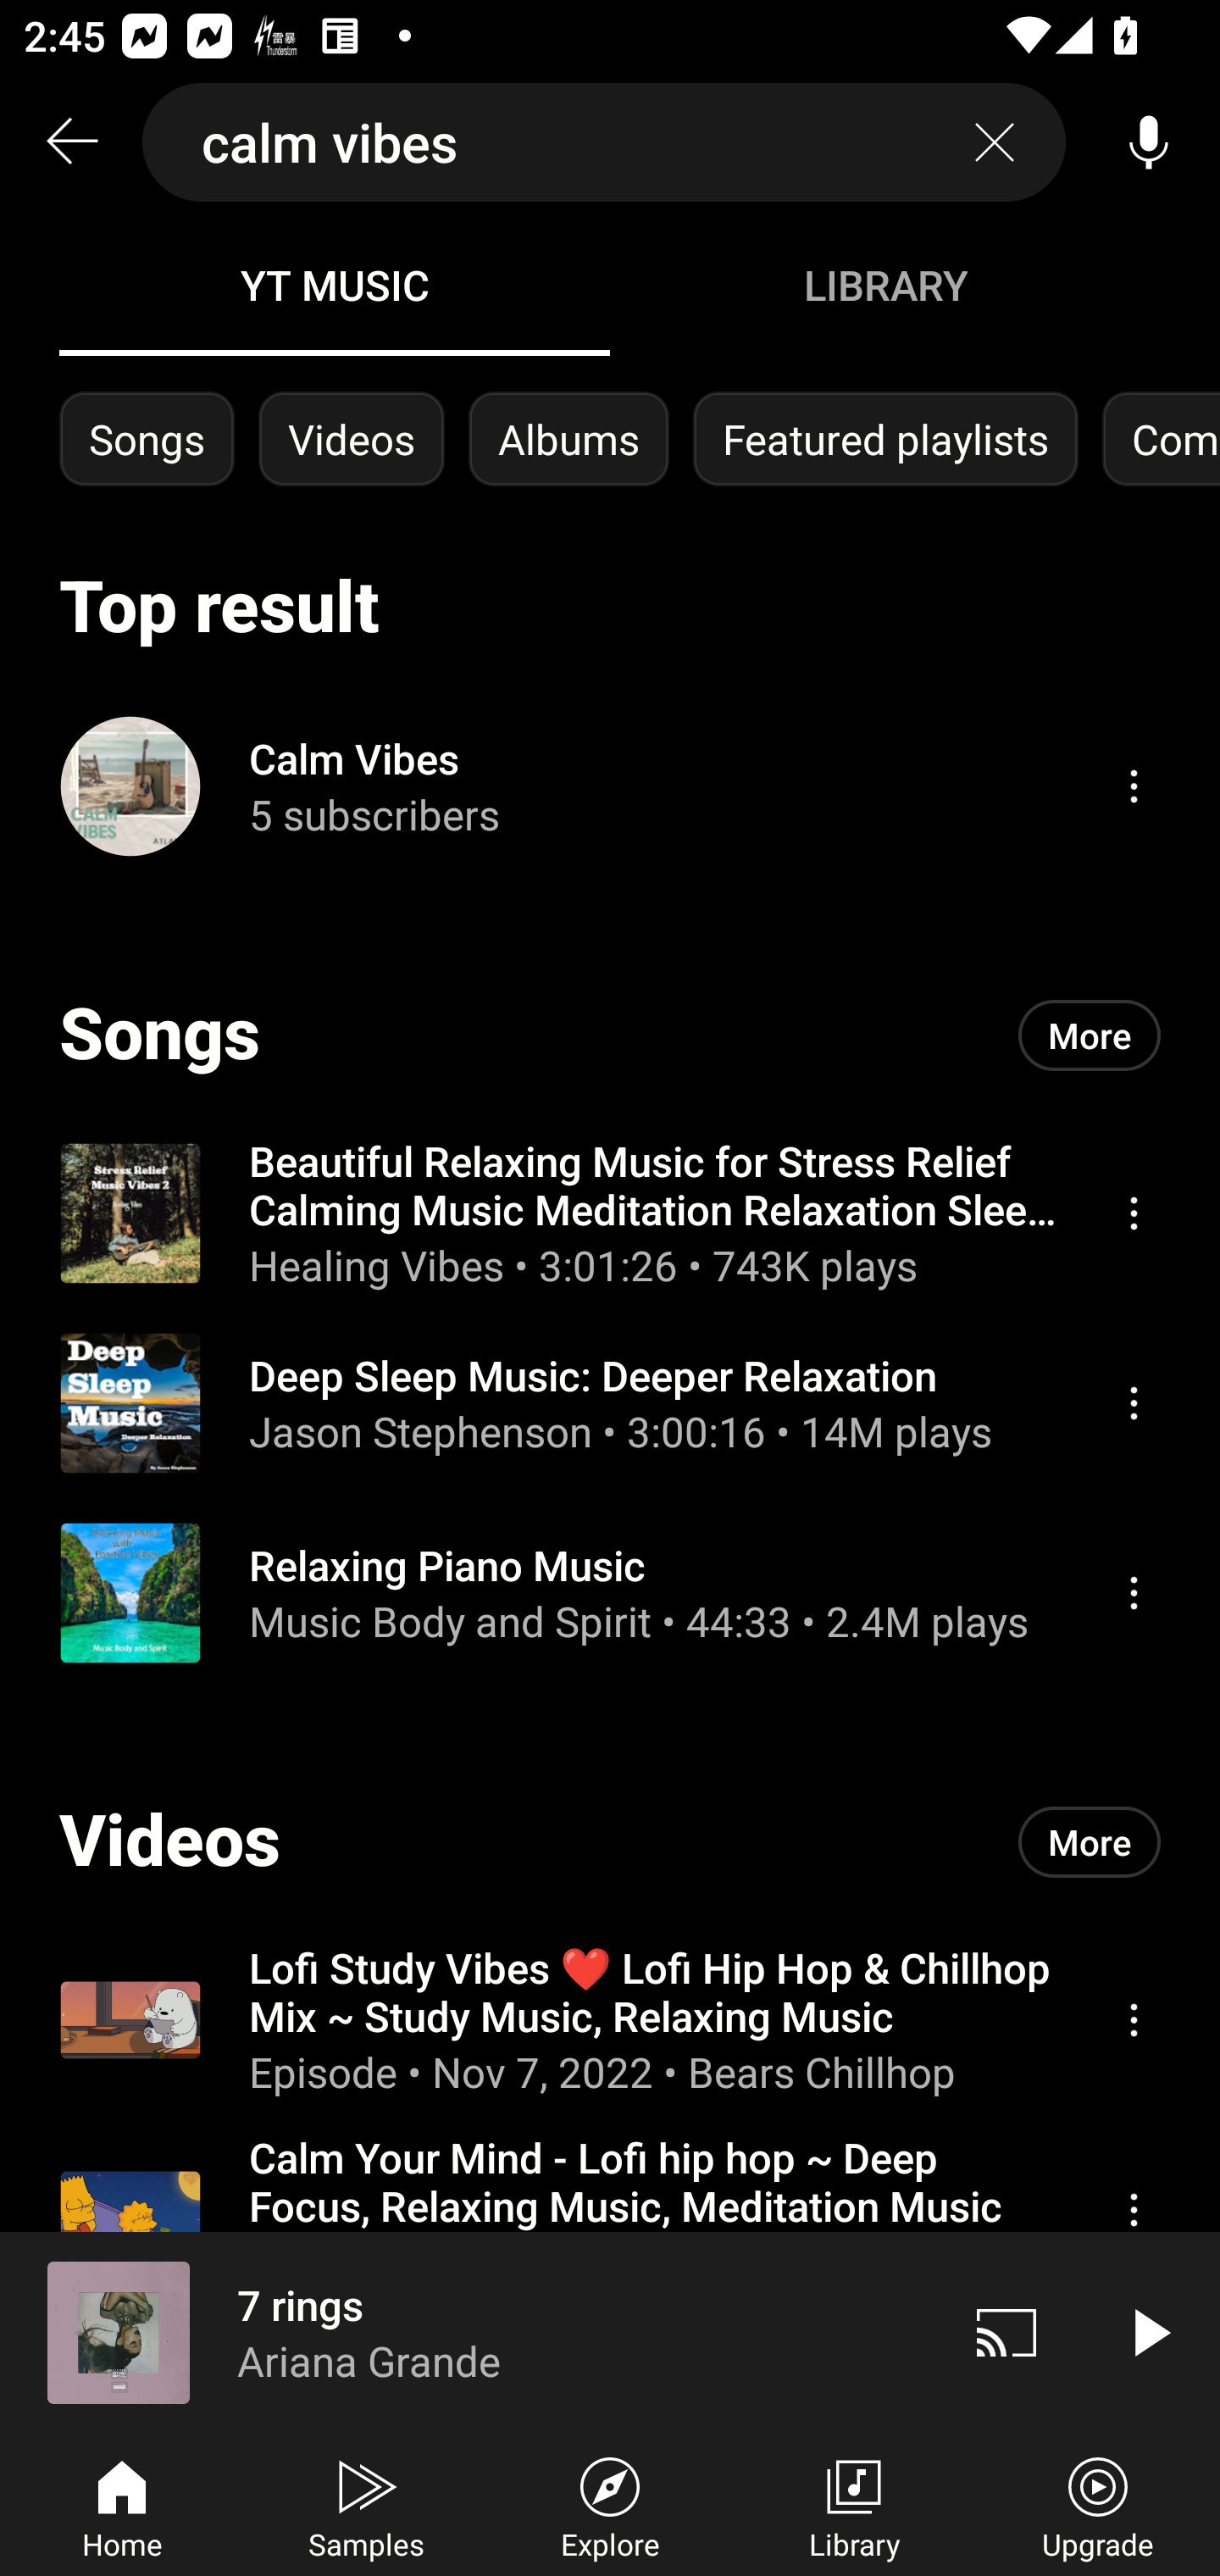  Describe the element at coordinates (610, 2505) in the screenshot. I see `Explore` at that location.